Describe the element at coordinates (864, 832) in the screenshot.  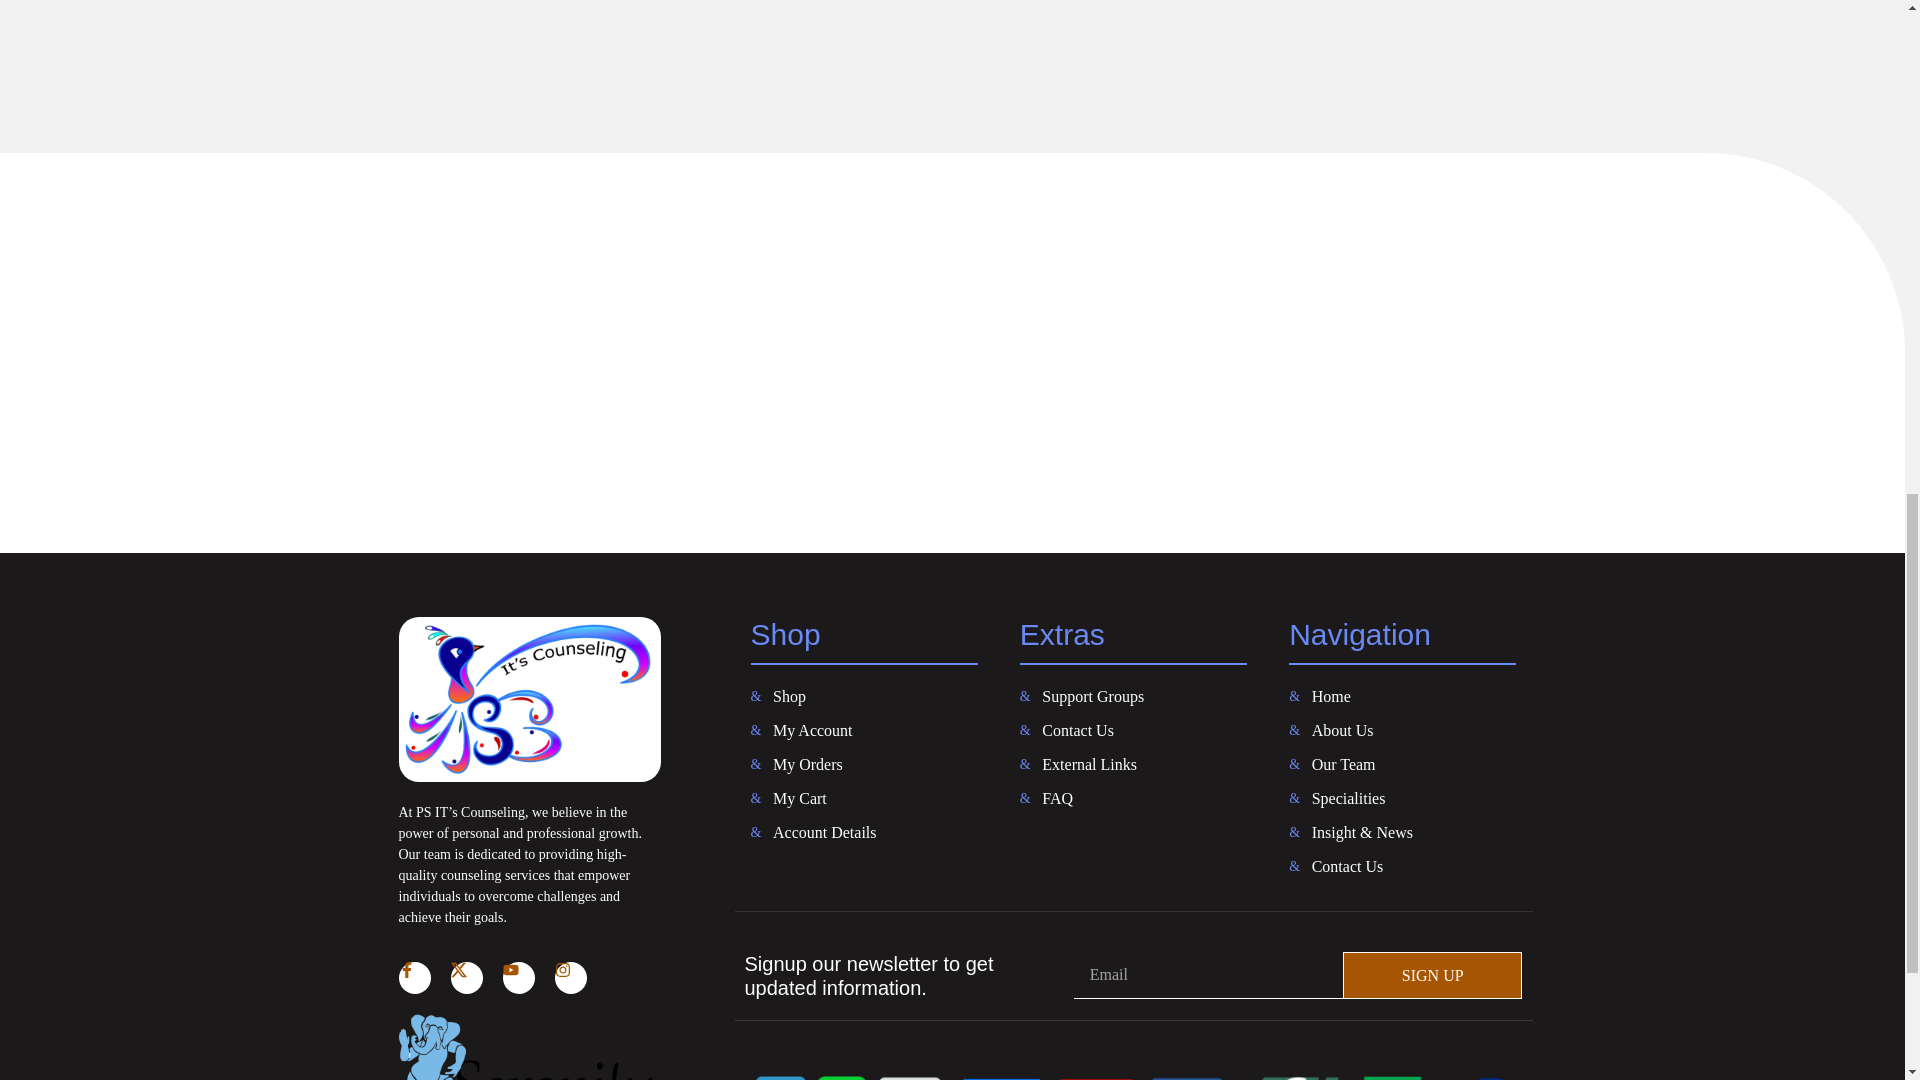
I see `Account Details` at that location.